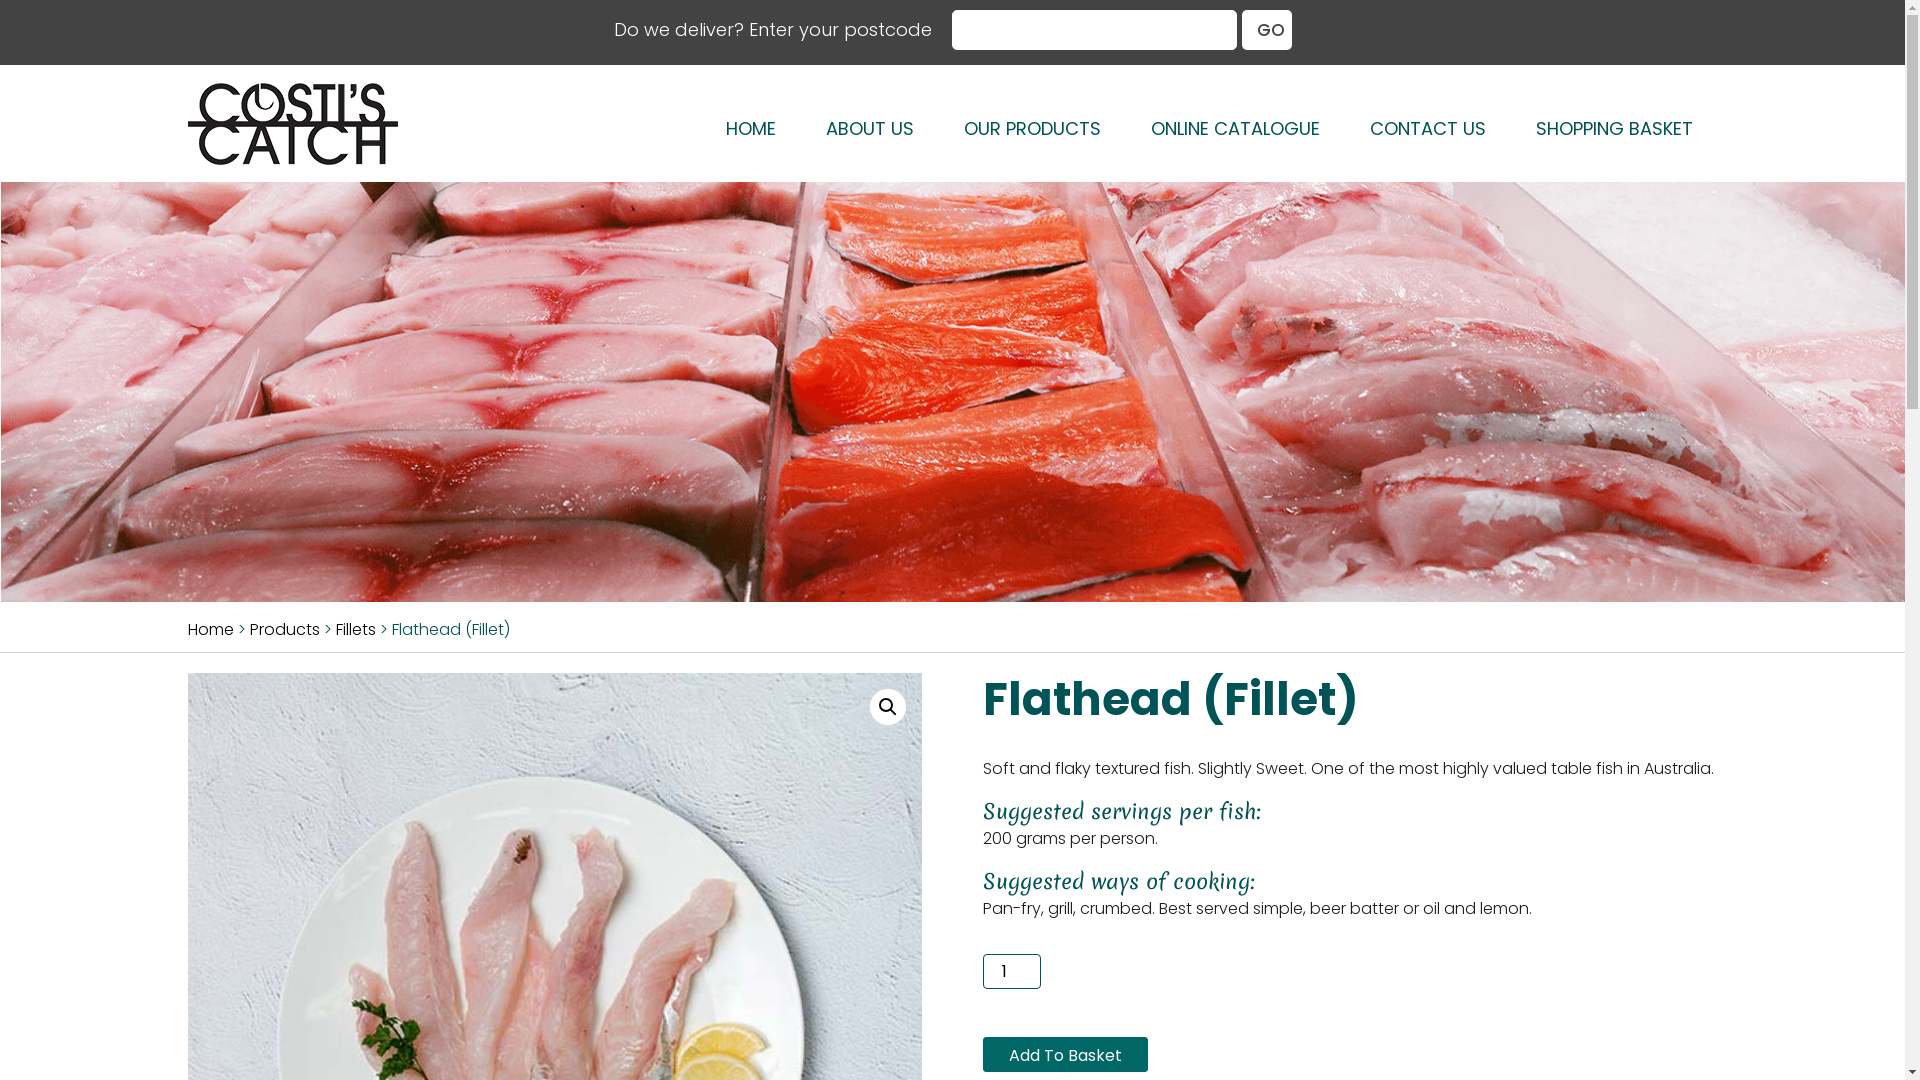 The height and width of the screenshot is (1080, 1920). Describe the element at coordinates (1066, 1054) in the screenshot. I see `Add To Basket` at that location.